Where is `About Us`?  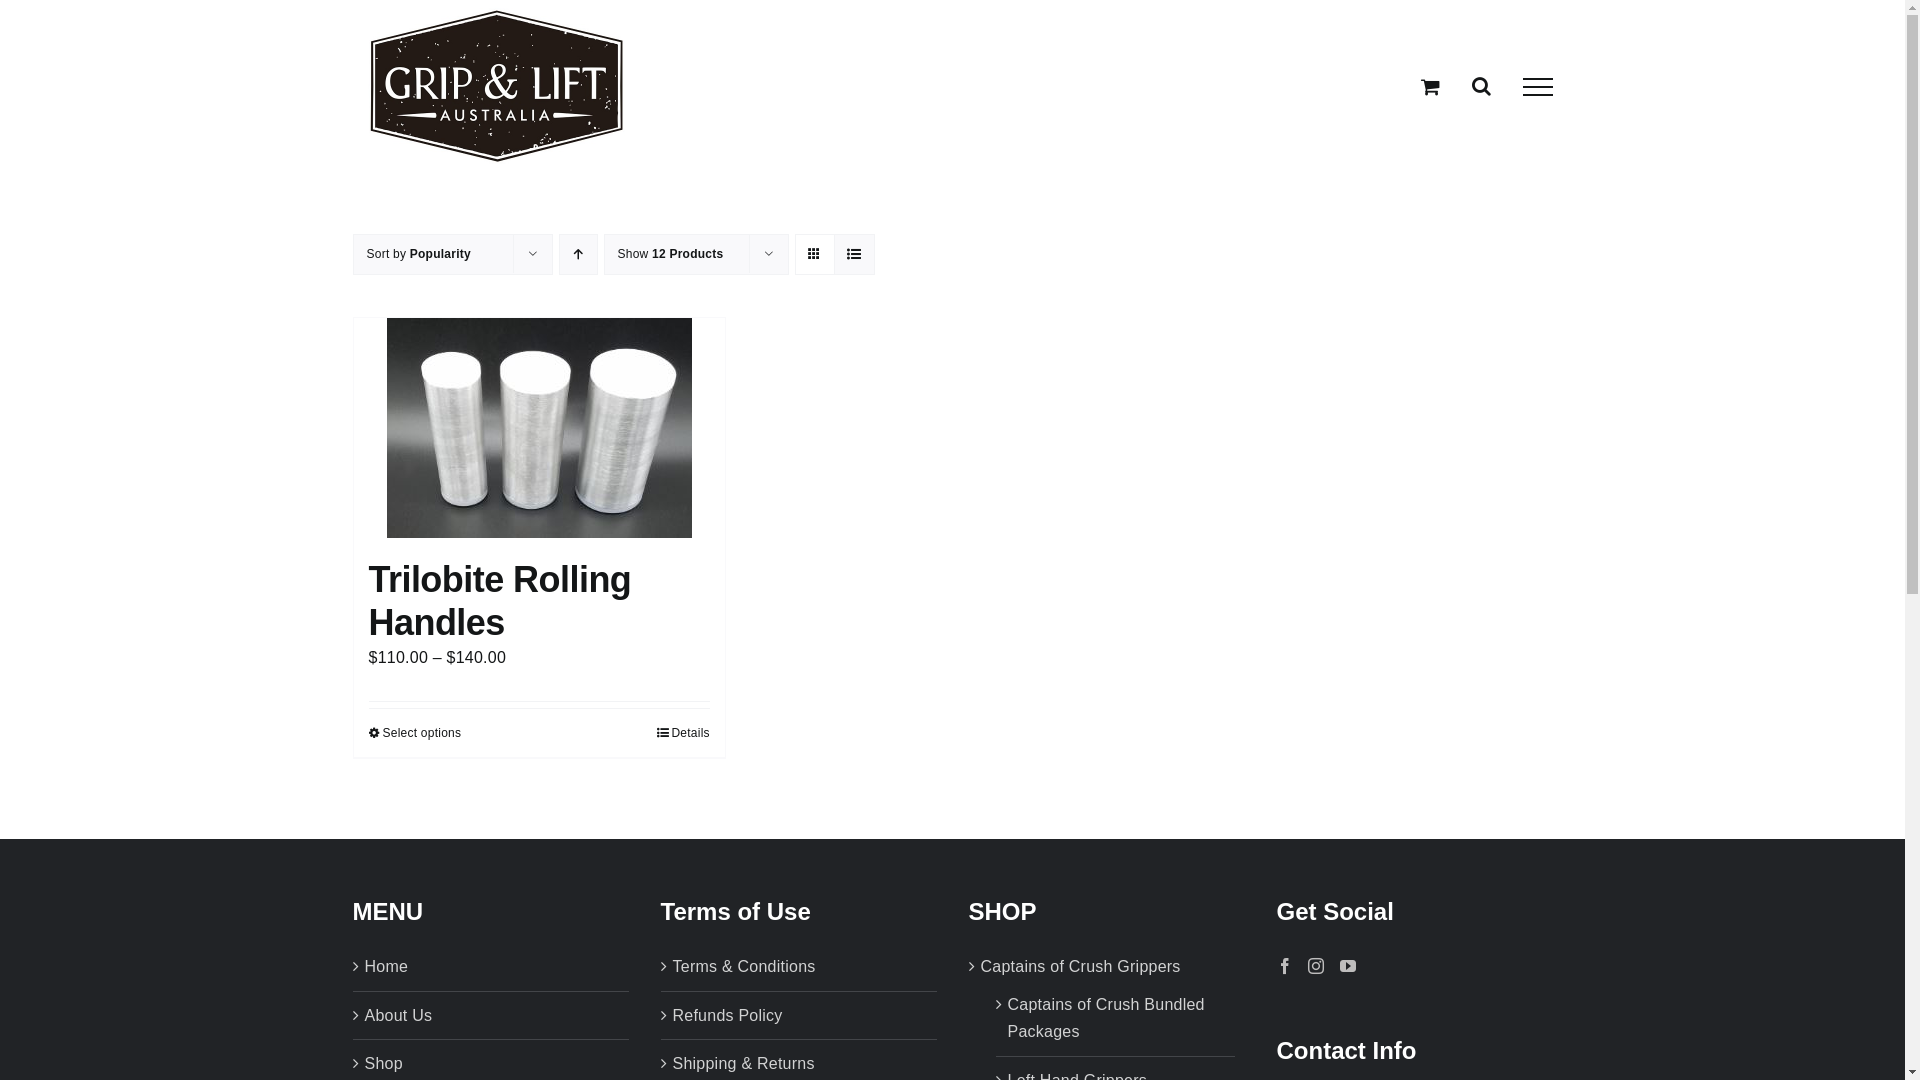 About Us is located at coordinates (491, 1016).